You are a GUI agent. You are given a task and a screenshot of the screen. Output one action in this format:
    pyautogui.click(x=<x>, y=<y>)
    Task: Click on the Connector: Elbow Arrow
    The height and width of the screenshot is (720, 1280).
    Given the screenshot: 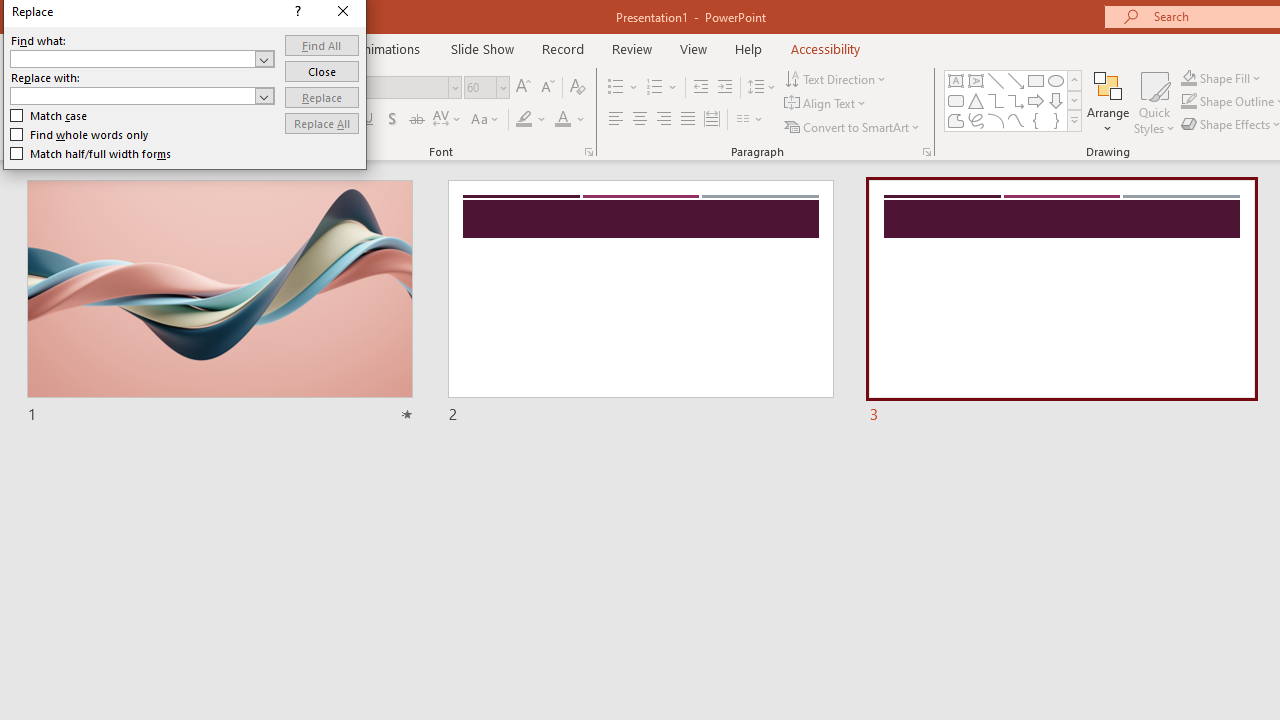 What is the action you would take?
    pyautogui.click(x=1016, y=100)
    